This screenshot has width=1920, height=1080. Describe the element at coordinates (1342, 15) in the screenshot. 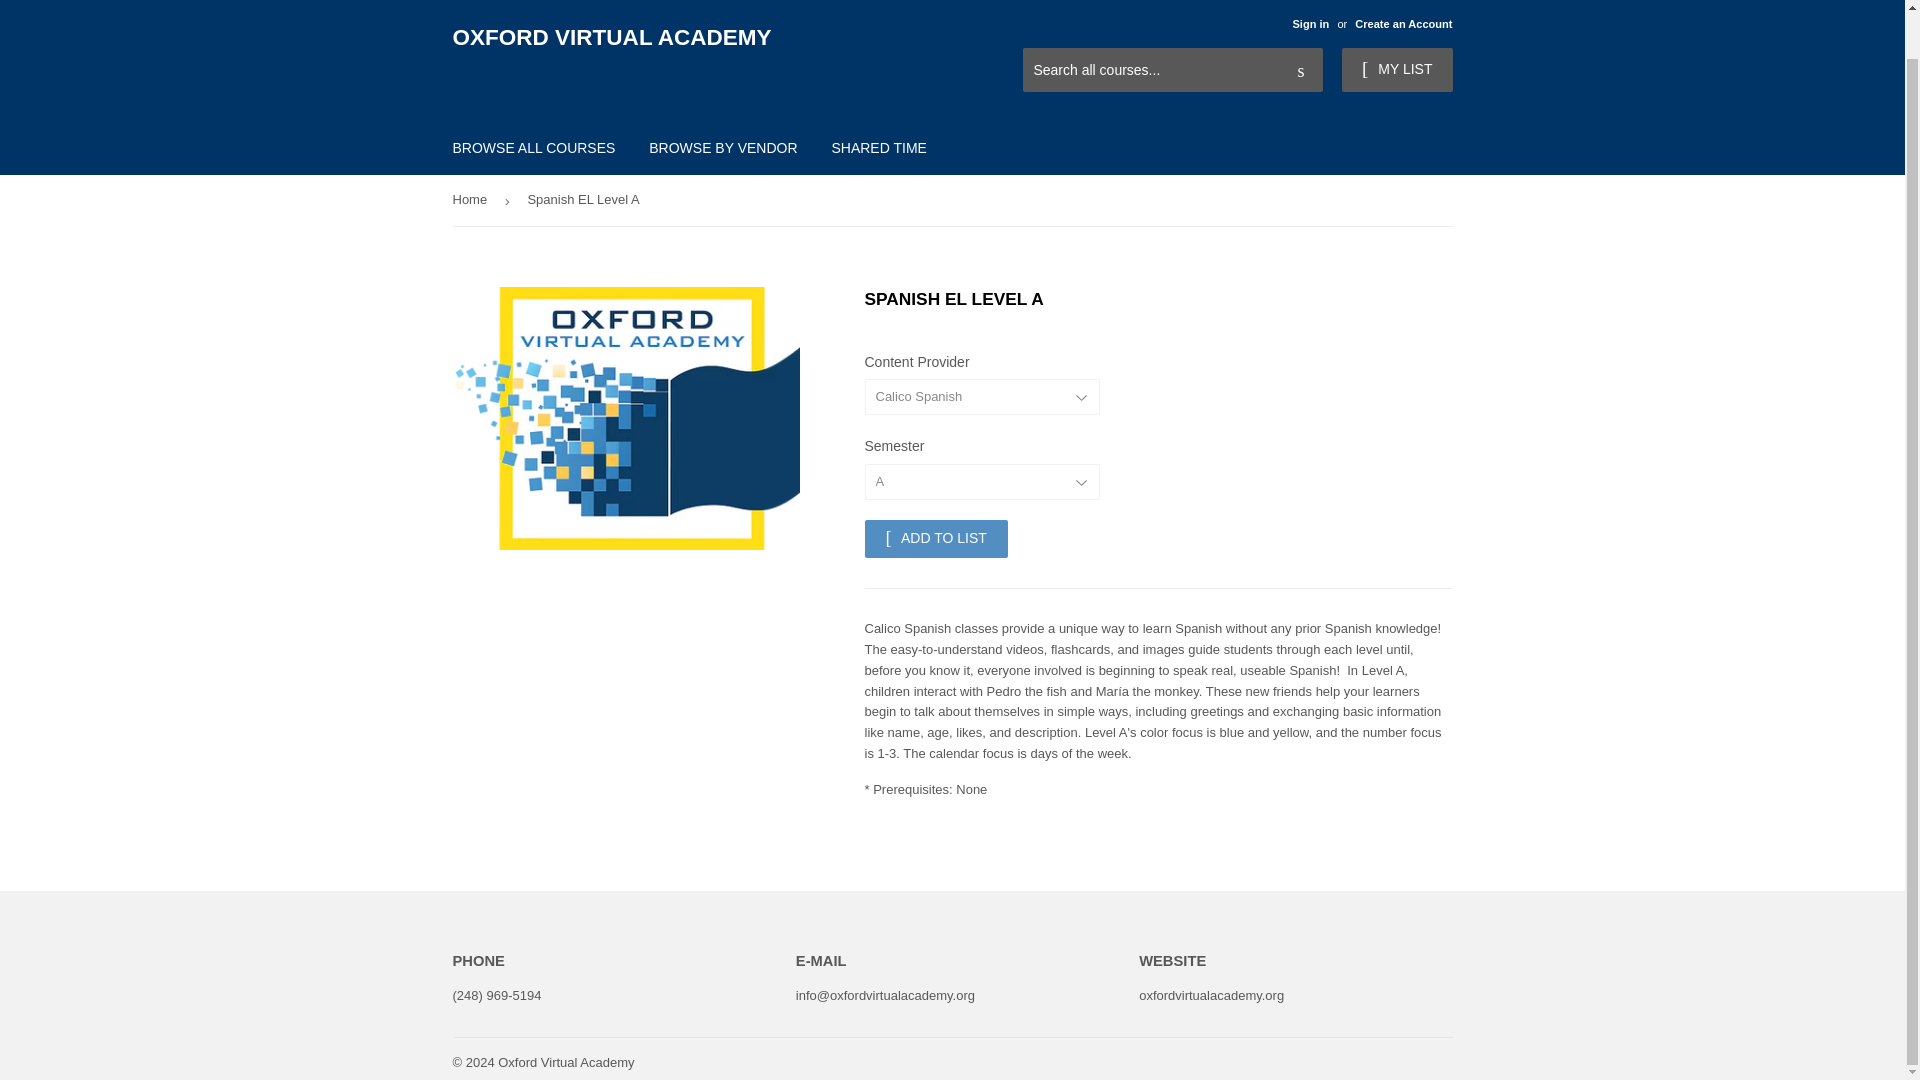

I see `Visit Oxford Virtual Academy's Homepage` at that location.